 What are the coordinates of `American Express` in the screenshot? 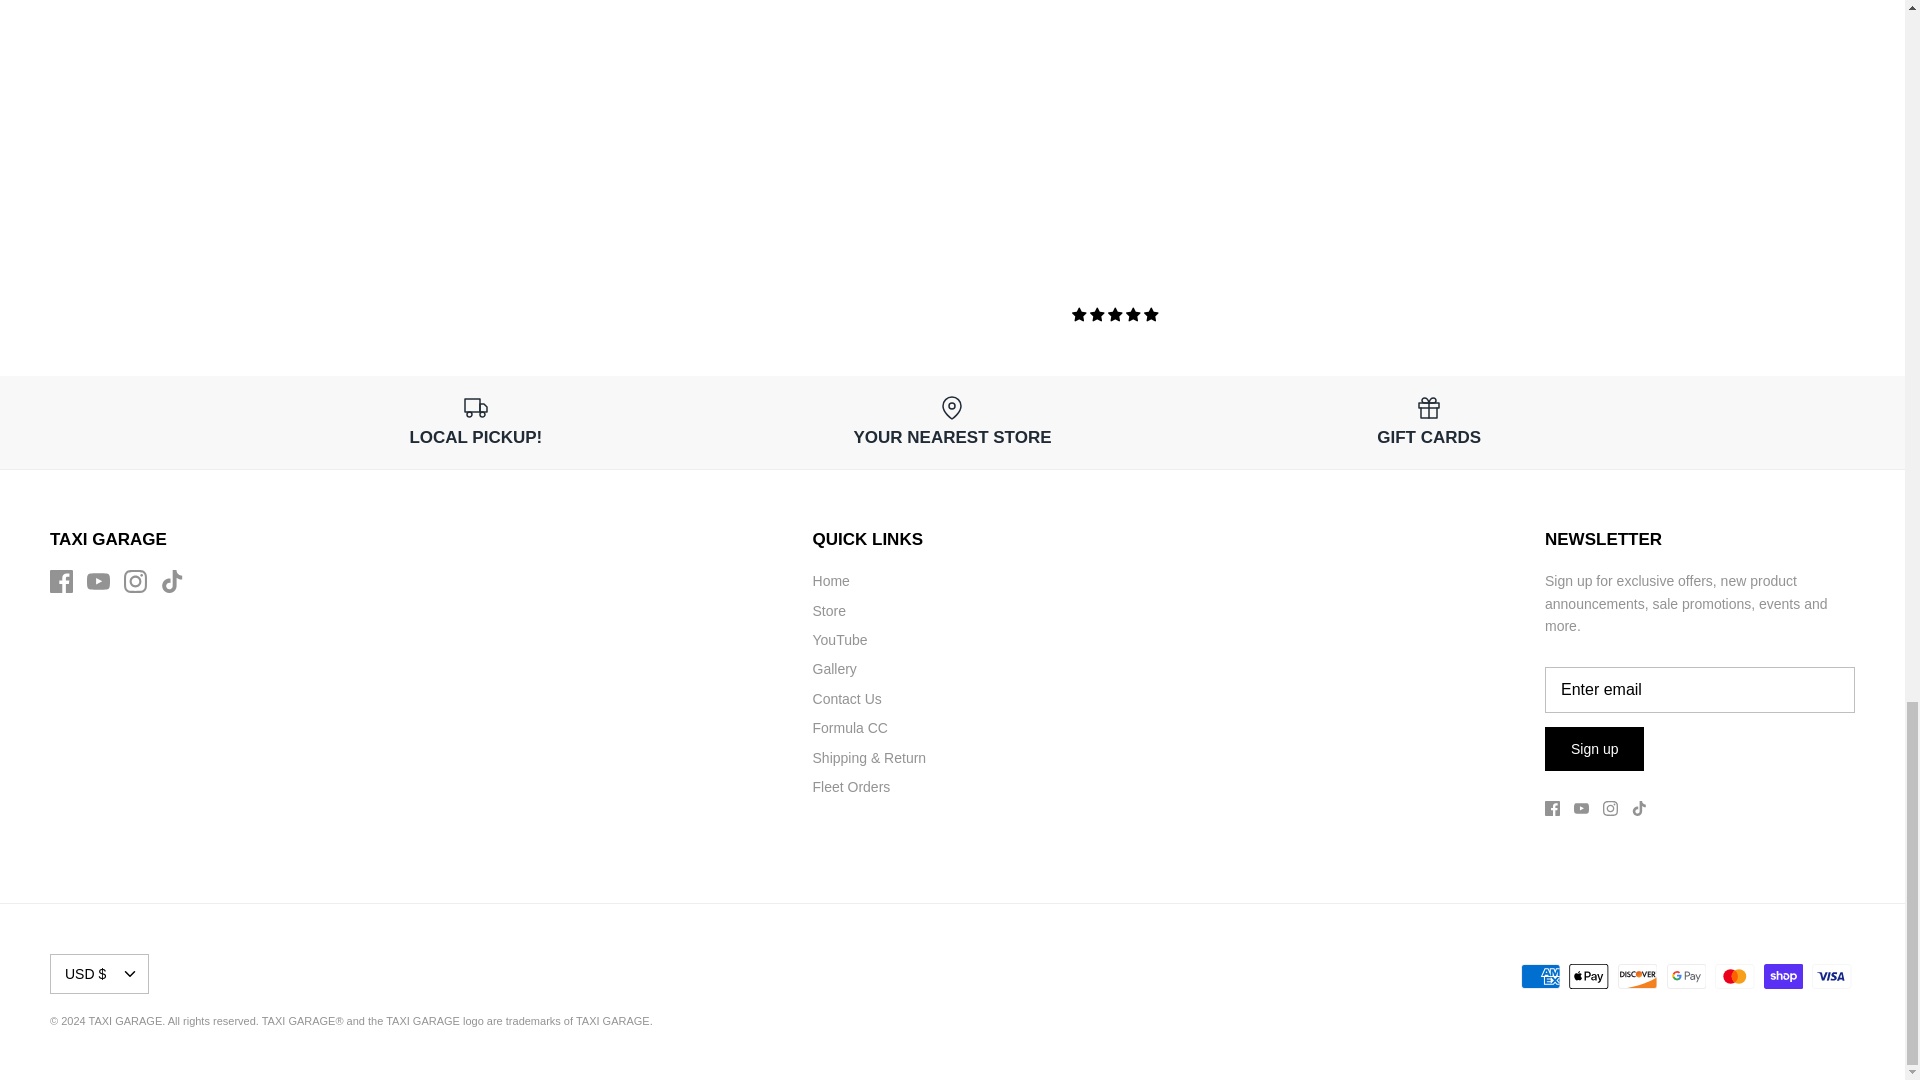 It's located at (1540, 976).